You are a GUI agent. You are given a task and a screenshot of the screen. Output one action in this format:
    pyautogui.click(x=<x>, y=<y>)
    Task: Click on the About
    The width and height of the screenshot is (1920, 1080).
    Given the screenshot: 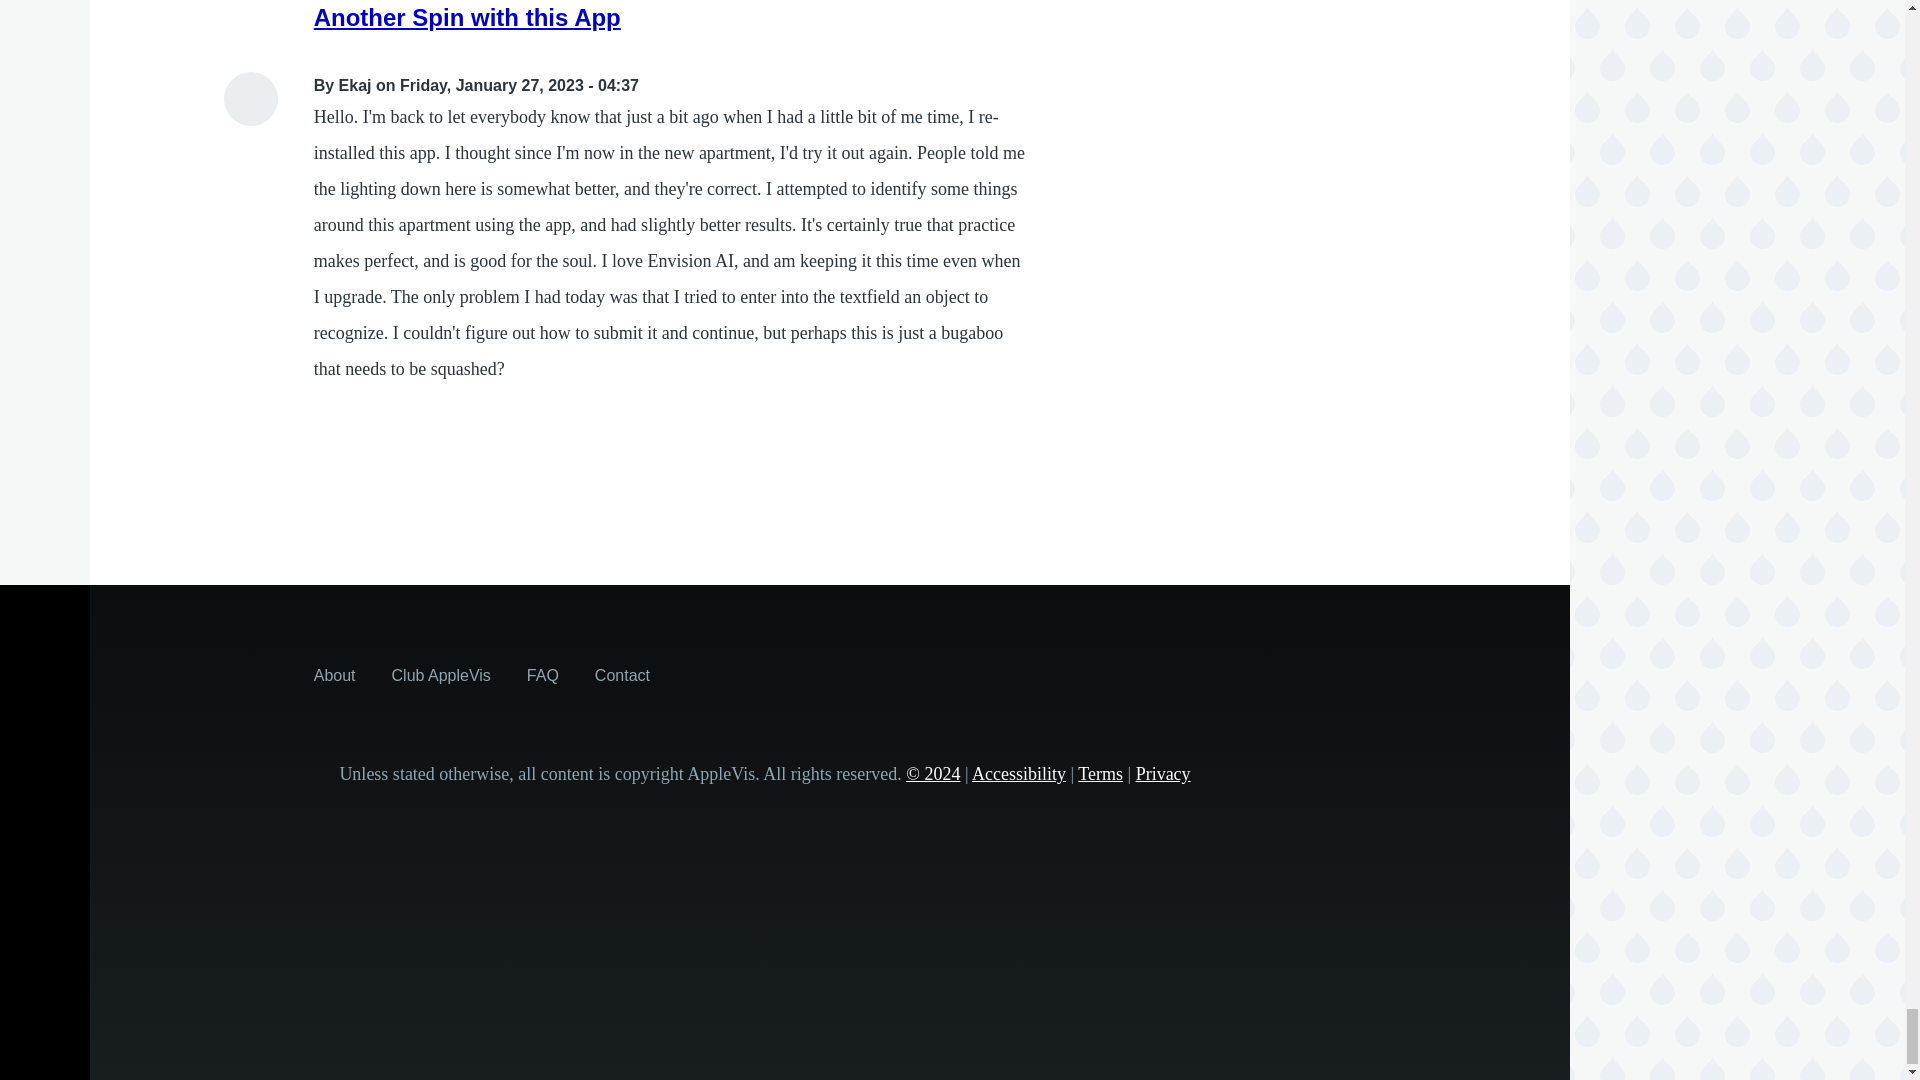 What is the action you would take?
    pyautogui.click(x=334, y=674)
    